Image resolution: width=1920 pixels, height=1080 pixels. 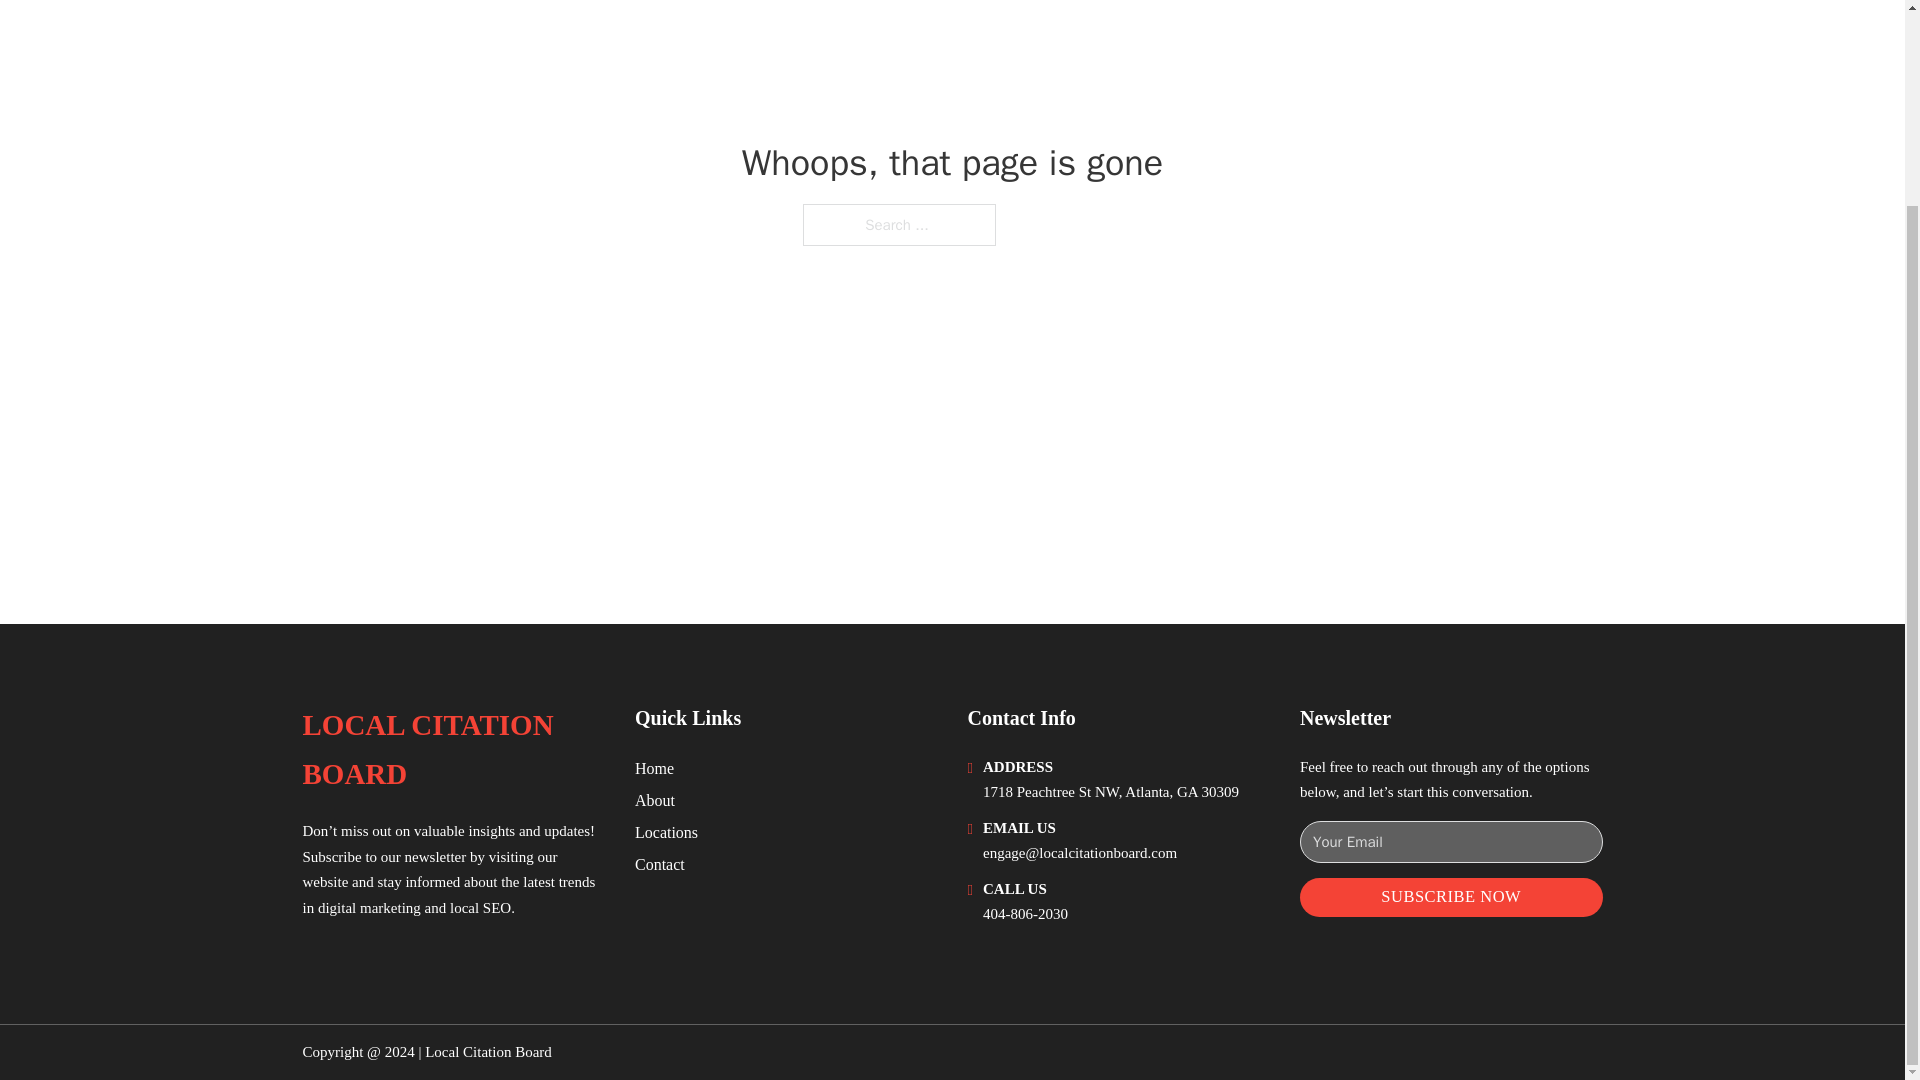 What do you see at coordinates (1025, 914) in the screenshot?
I see `404-806-2030` at bounding box center [1025, 914].